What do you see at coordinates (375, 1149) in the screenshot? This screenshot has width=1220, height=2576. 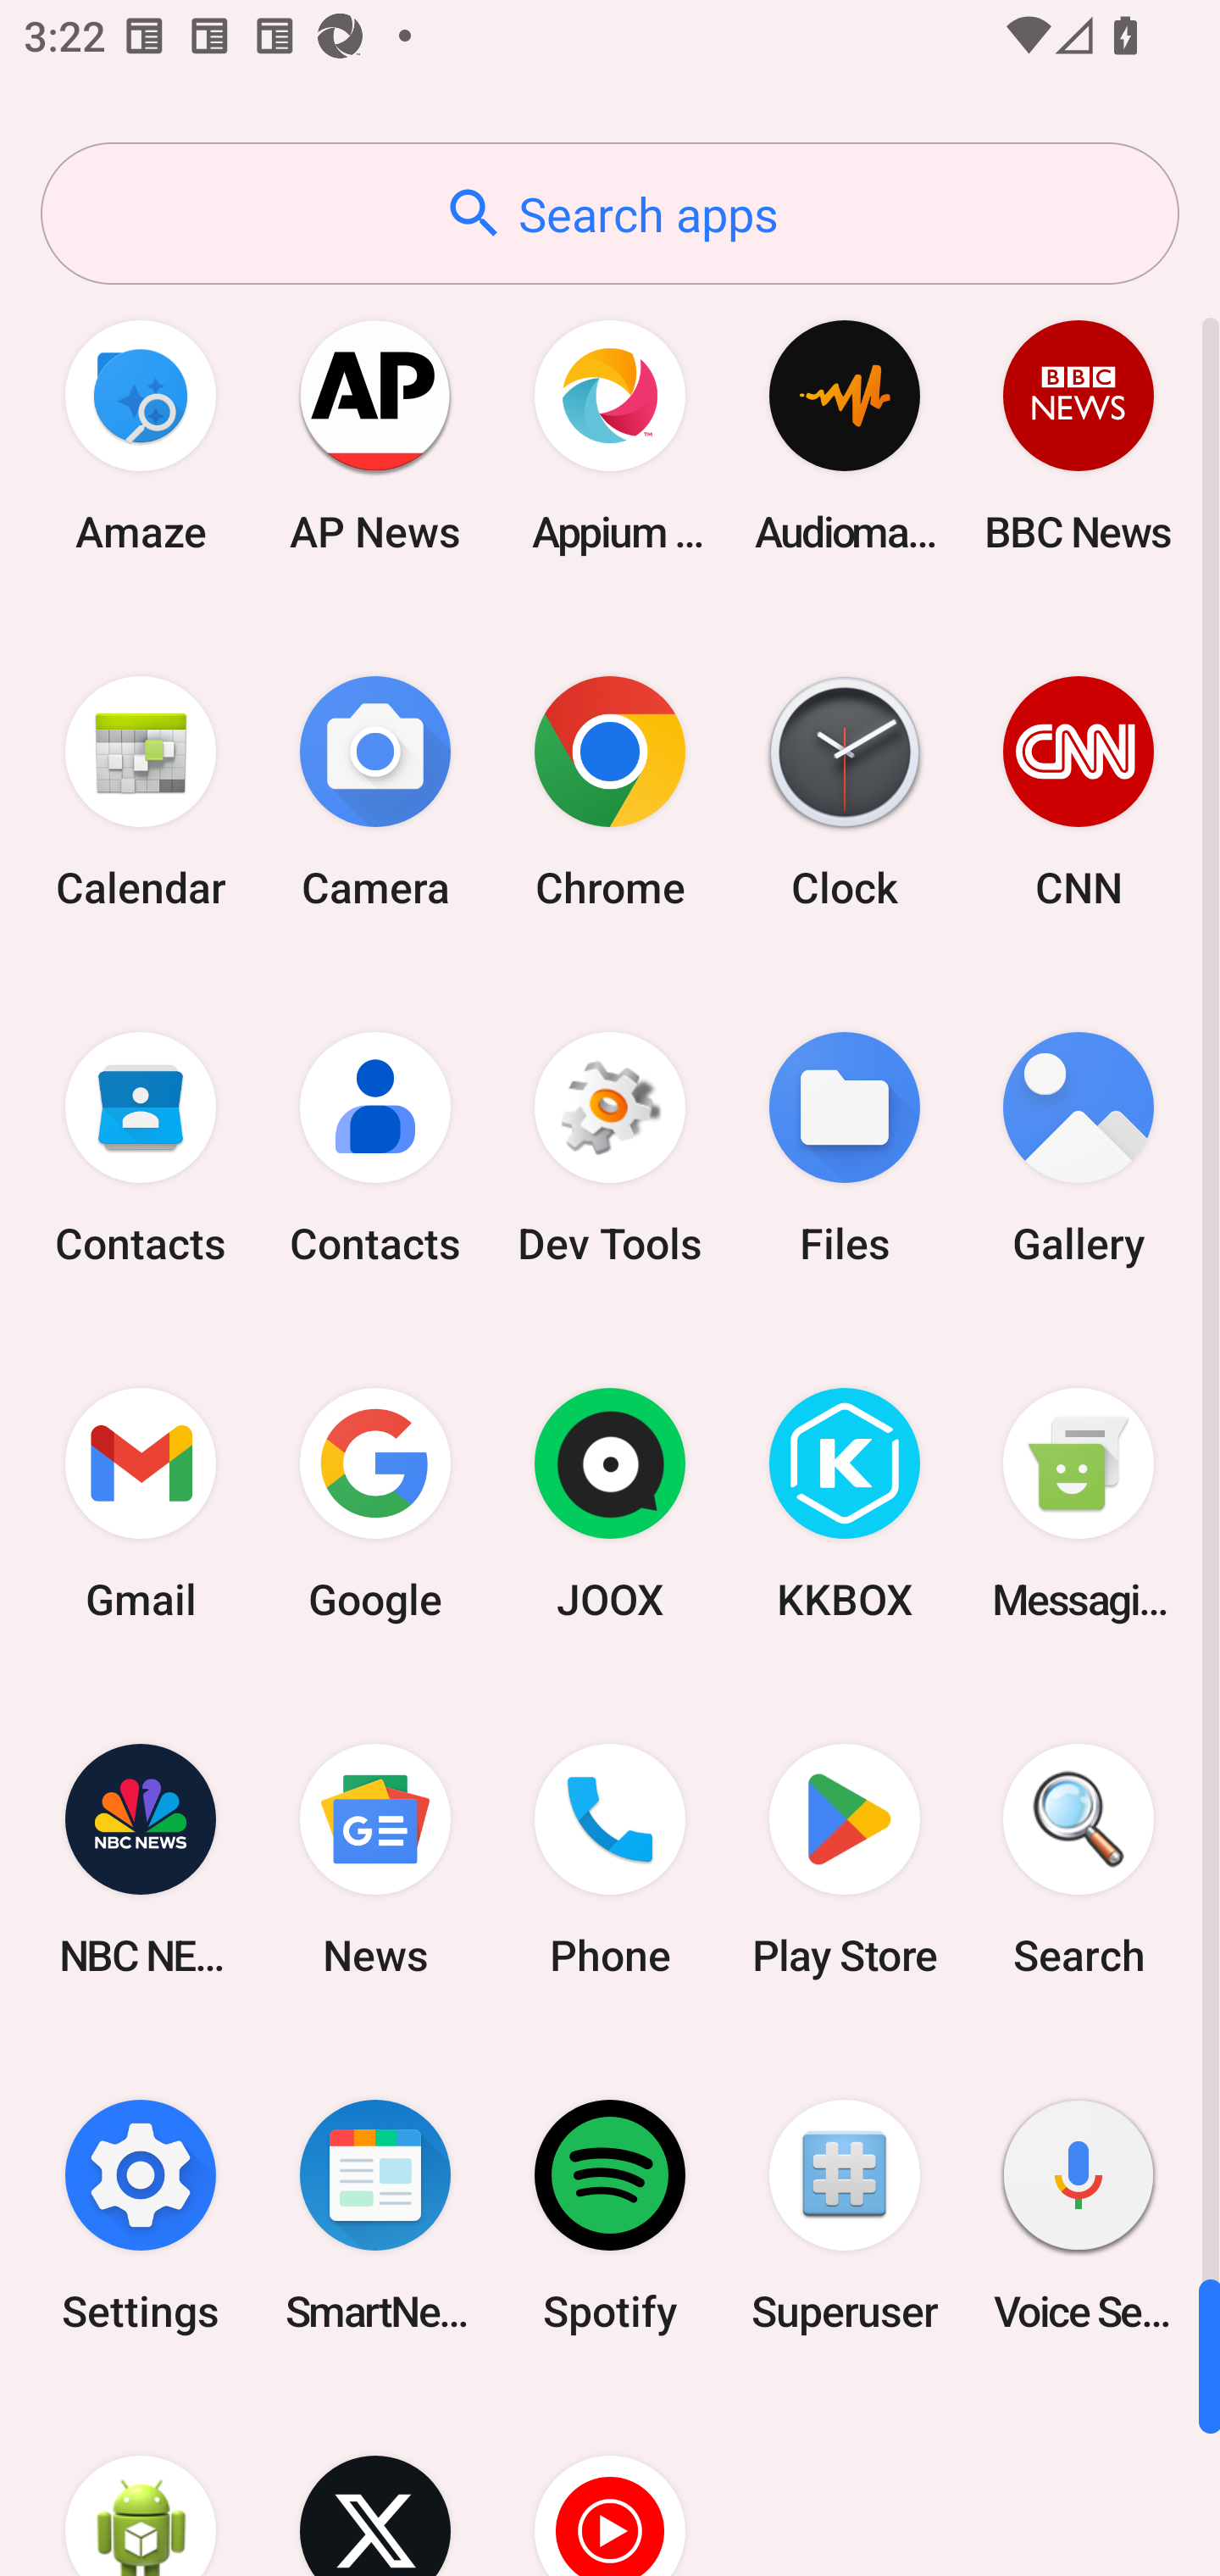 I see `Contacts` at bounding box center [375, 1149].